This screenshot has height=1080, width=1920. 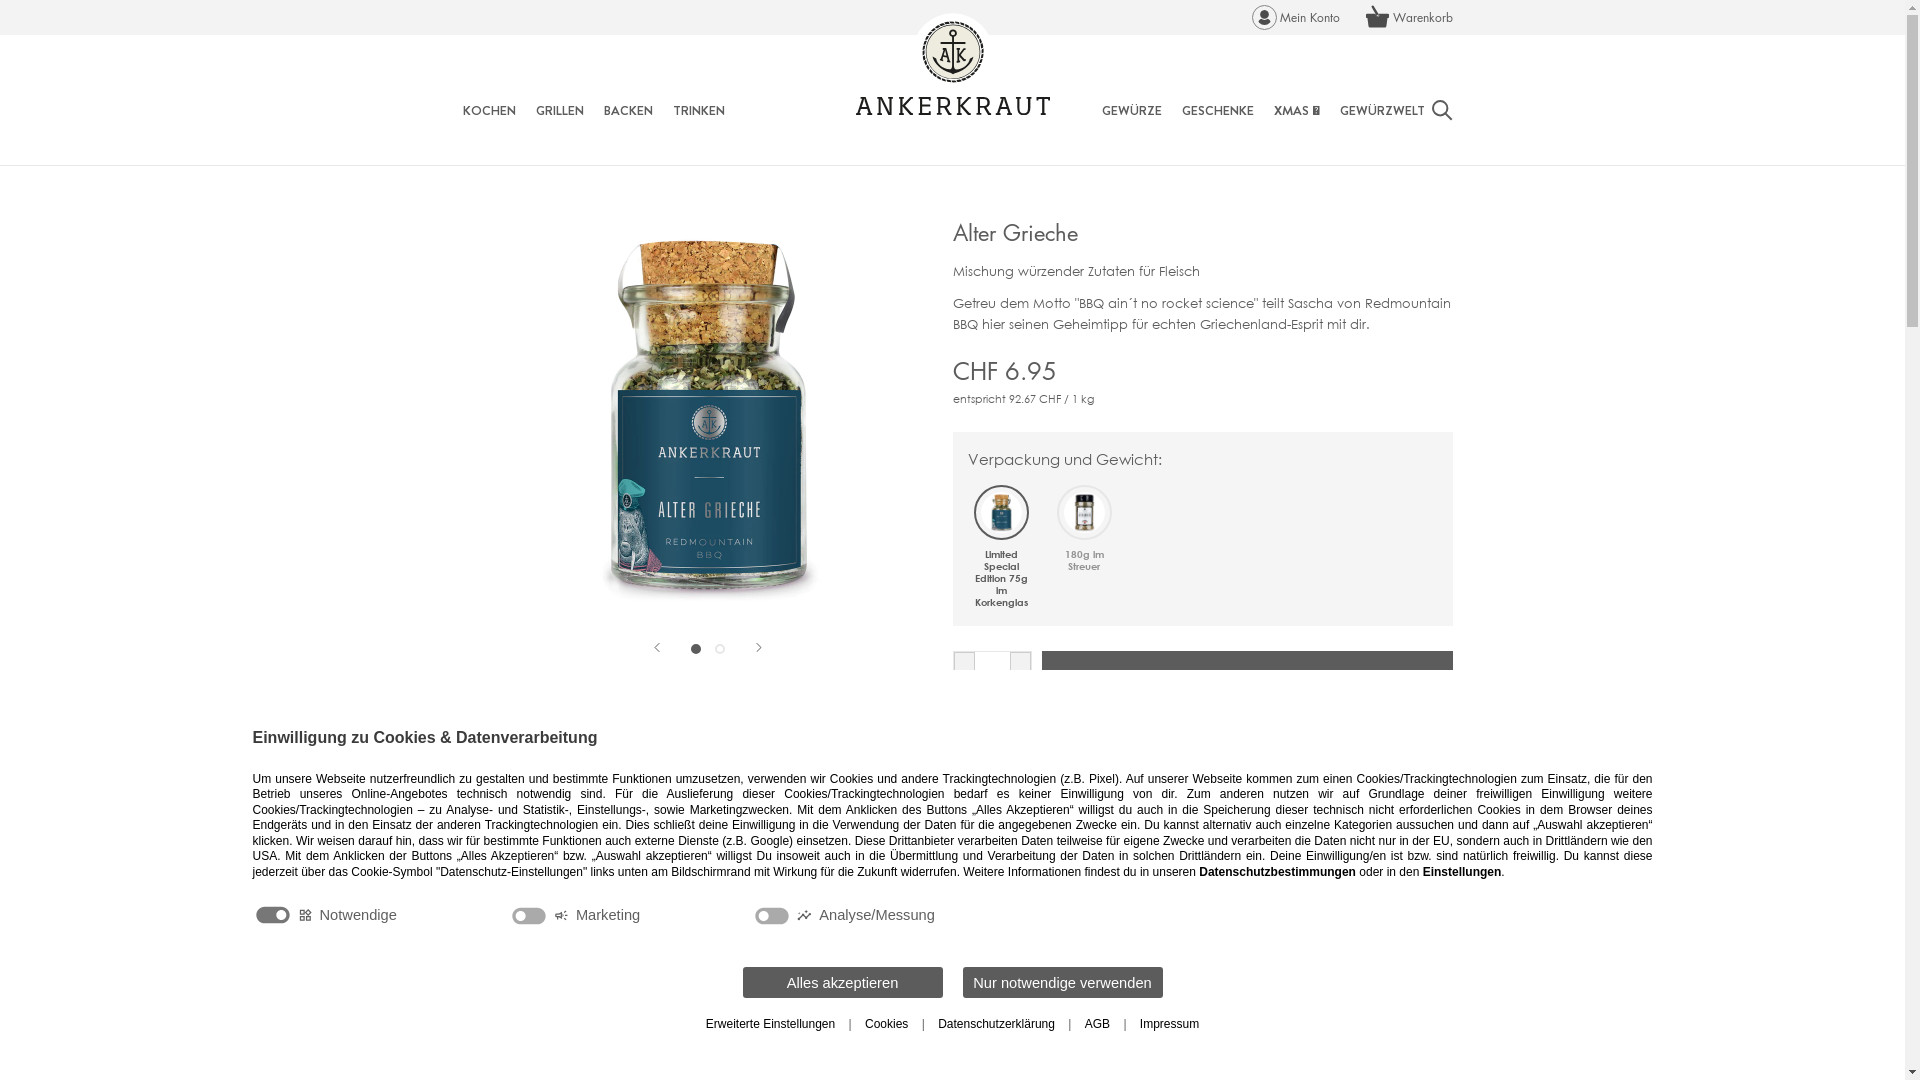 What do you see at coordinates (1098, 1024) in the screenshot?
I see `AGB` at bounding box center [1098, 1024].